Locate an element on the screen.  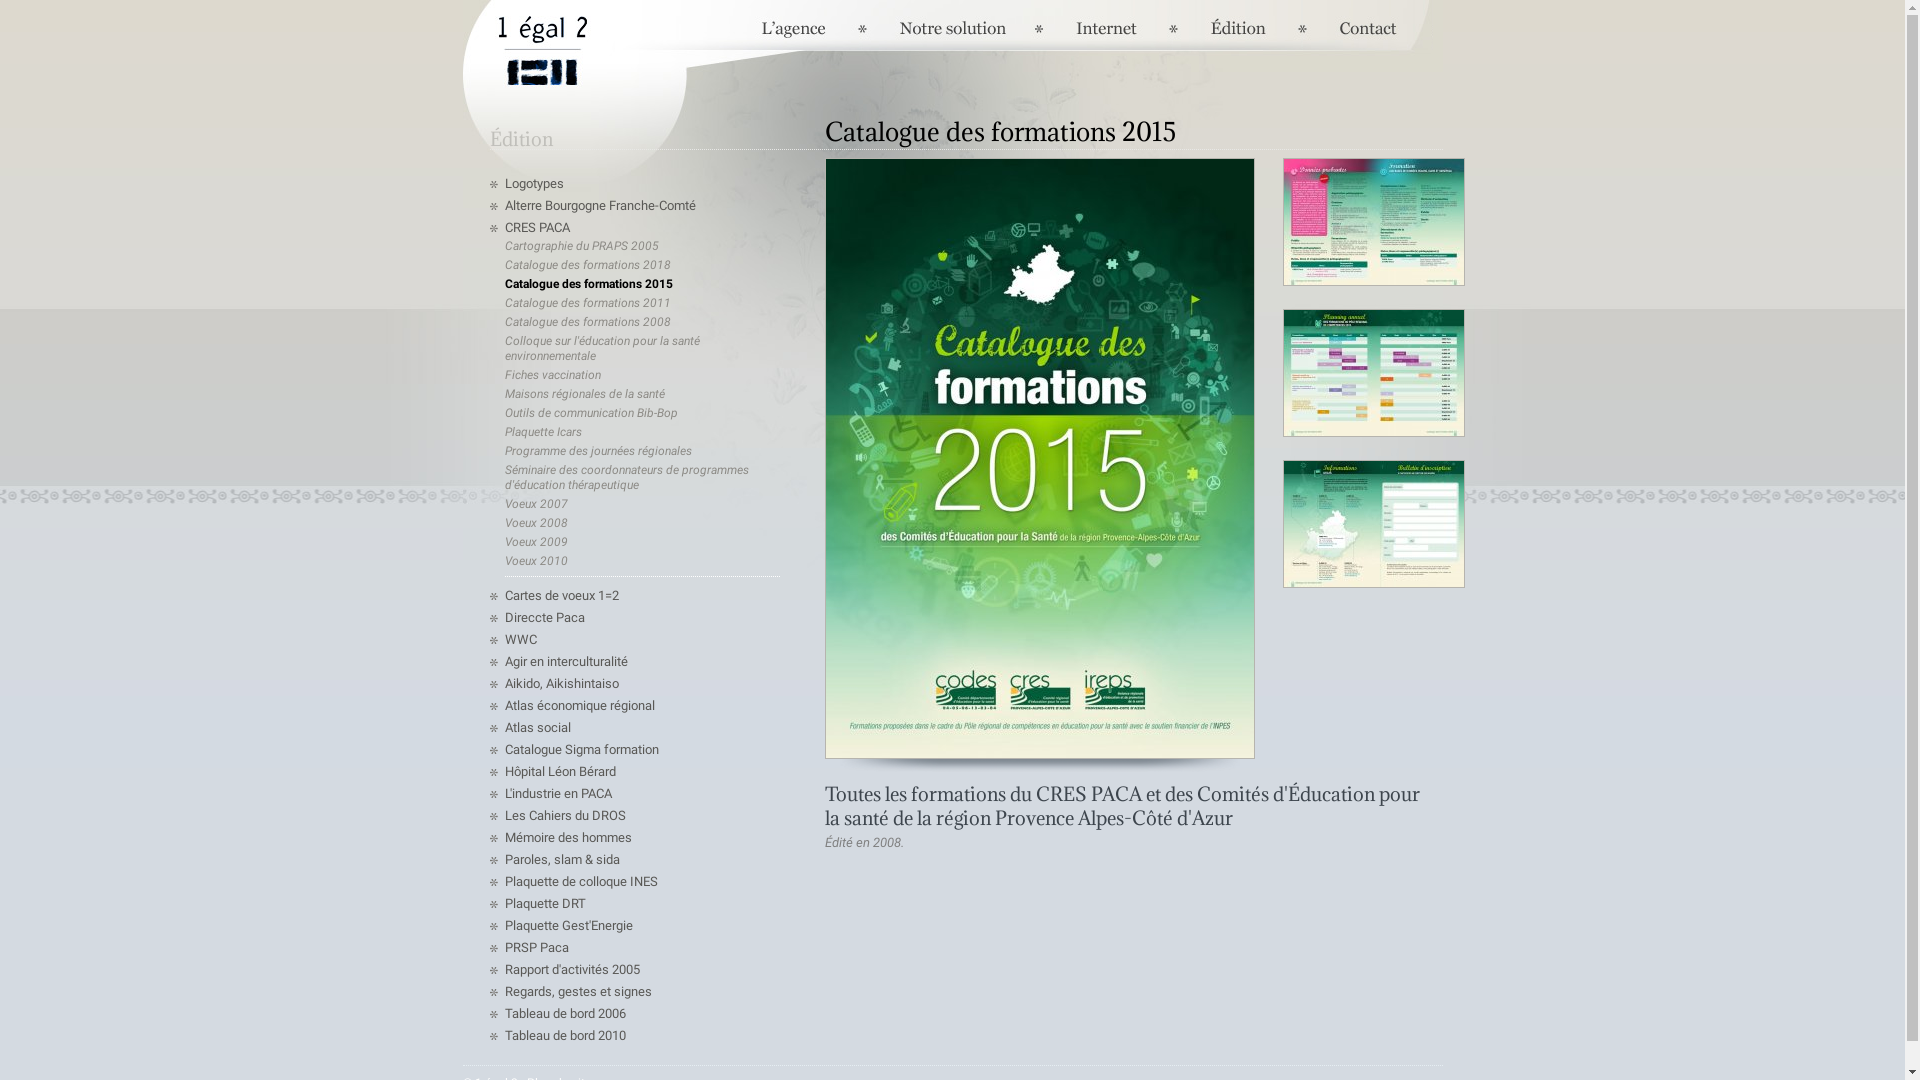
Bulletin d'inscription aux formations 2015 du CRES Paca is located at coordinates (1373, 524).